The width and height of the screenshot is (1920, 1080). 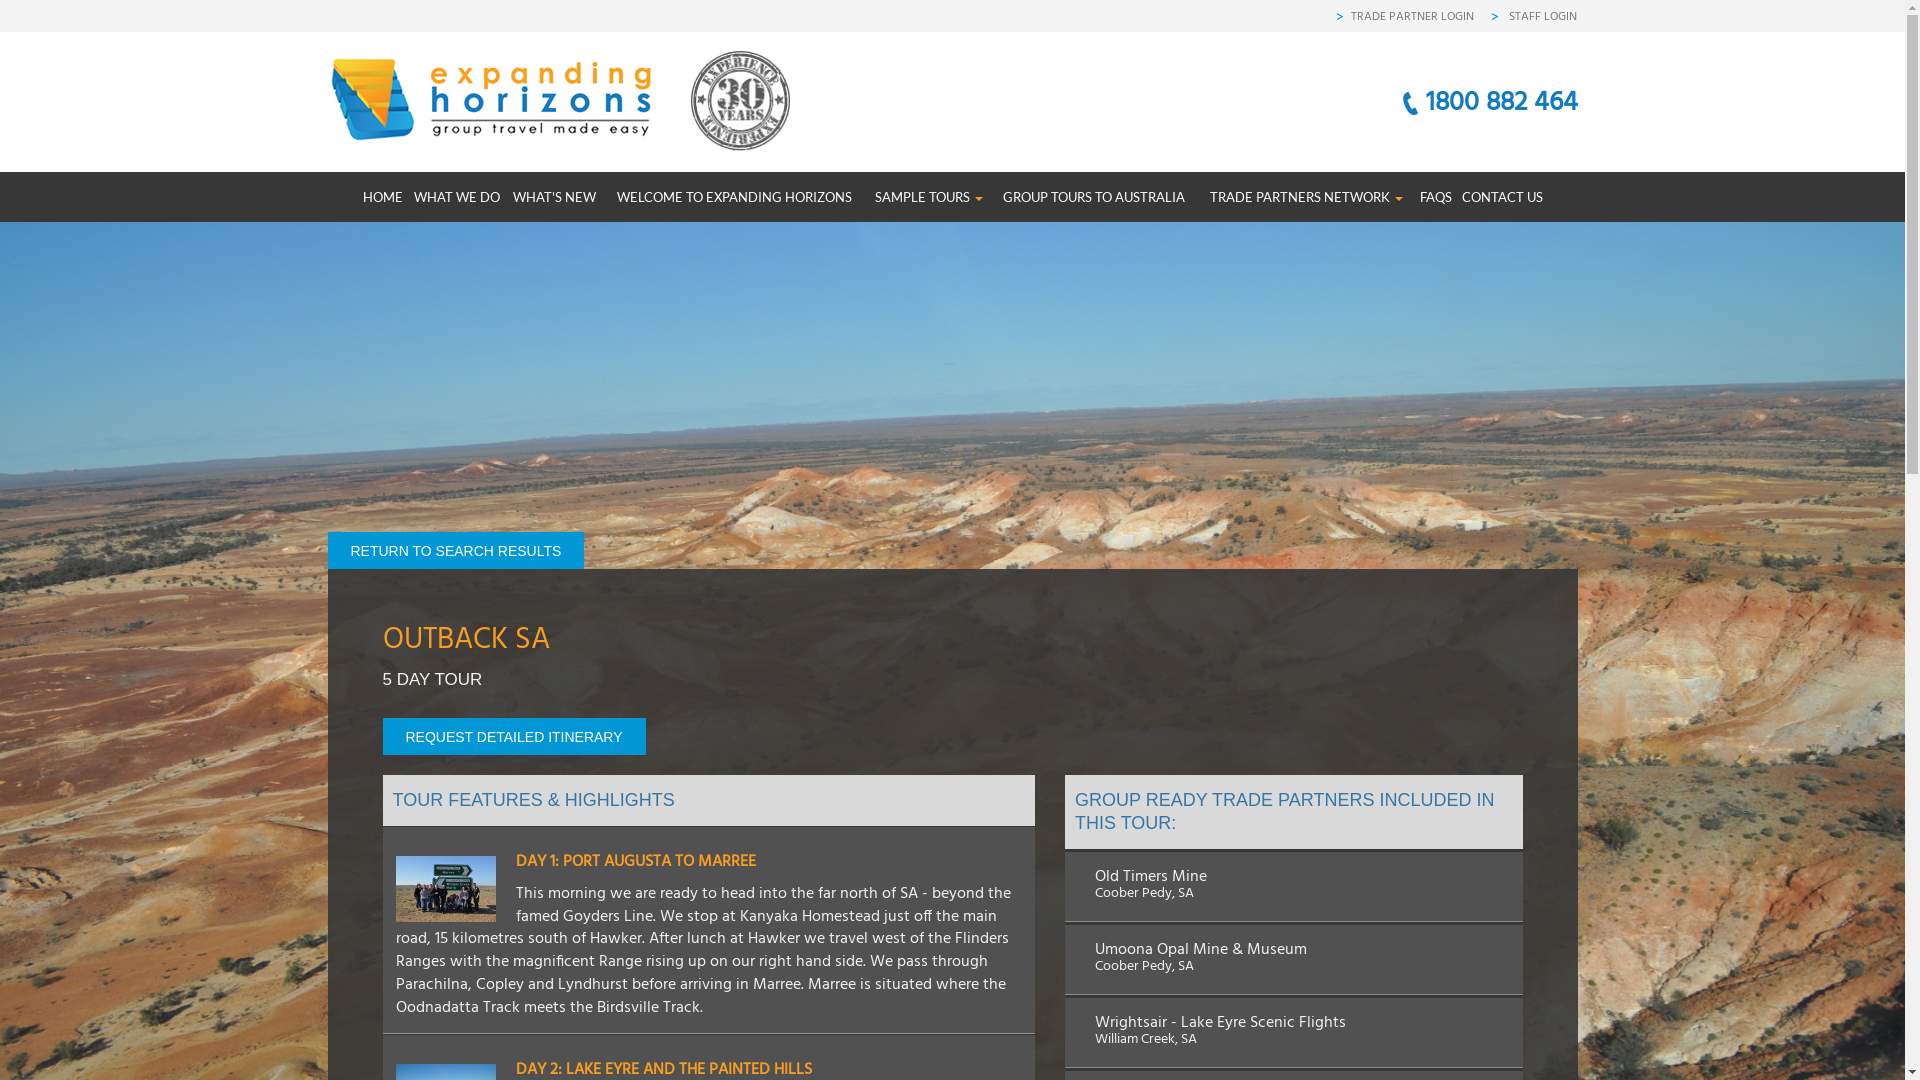 I want to click on TRADE PARTNERS NETWORK, so click(x=1306, y=197).